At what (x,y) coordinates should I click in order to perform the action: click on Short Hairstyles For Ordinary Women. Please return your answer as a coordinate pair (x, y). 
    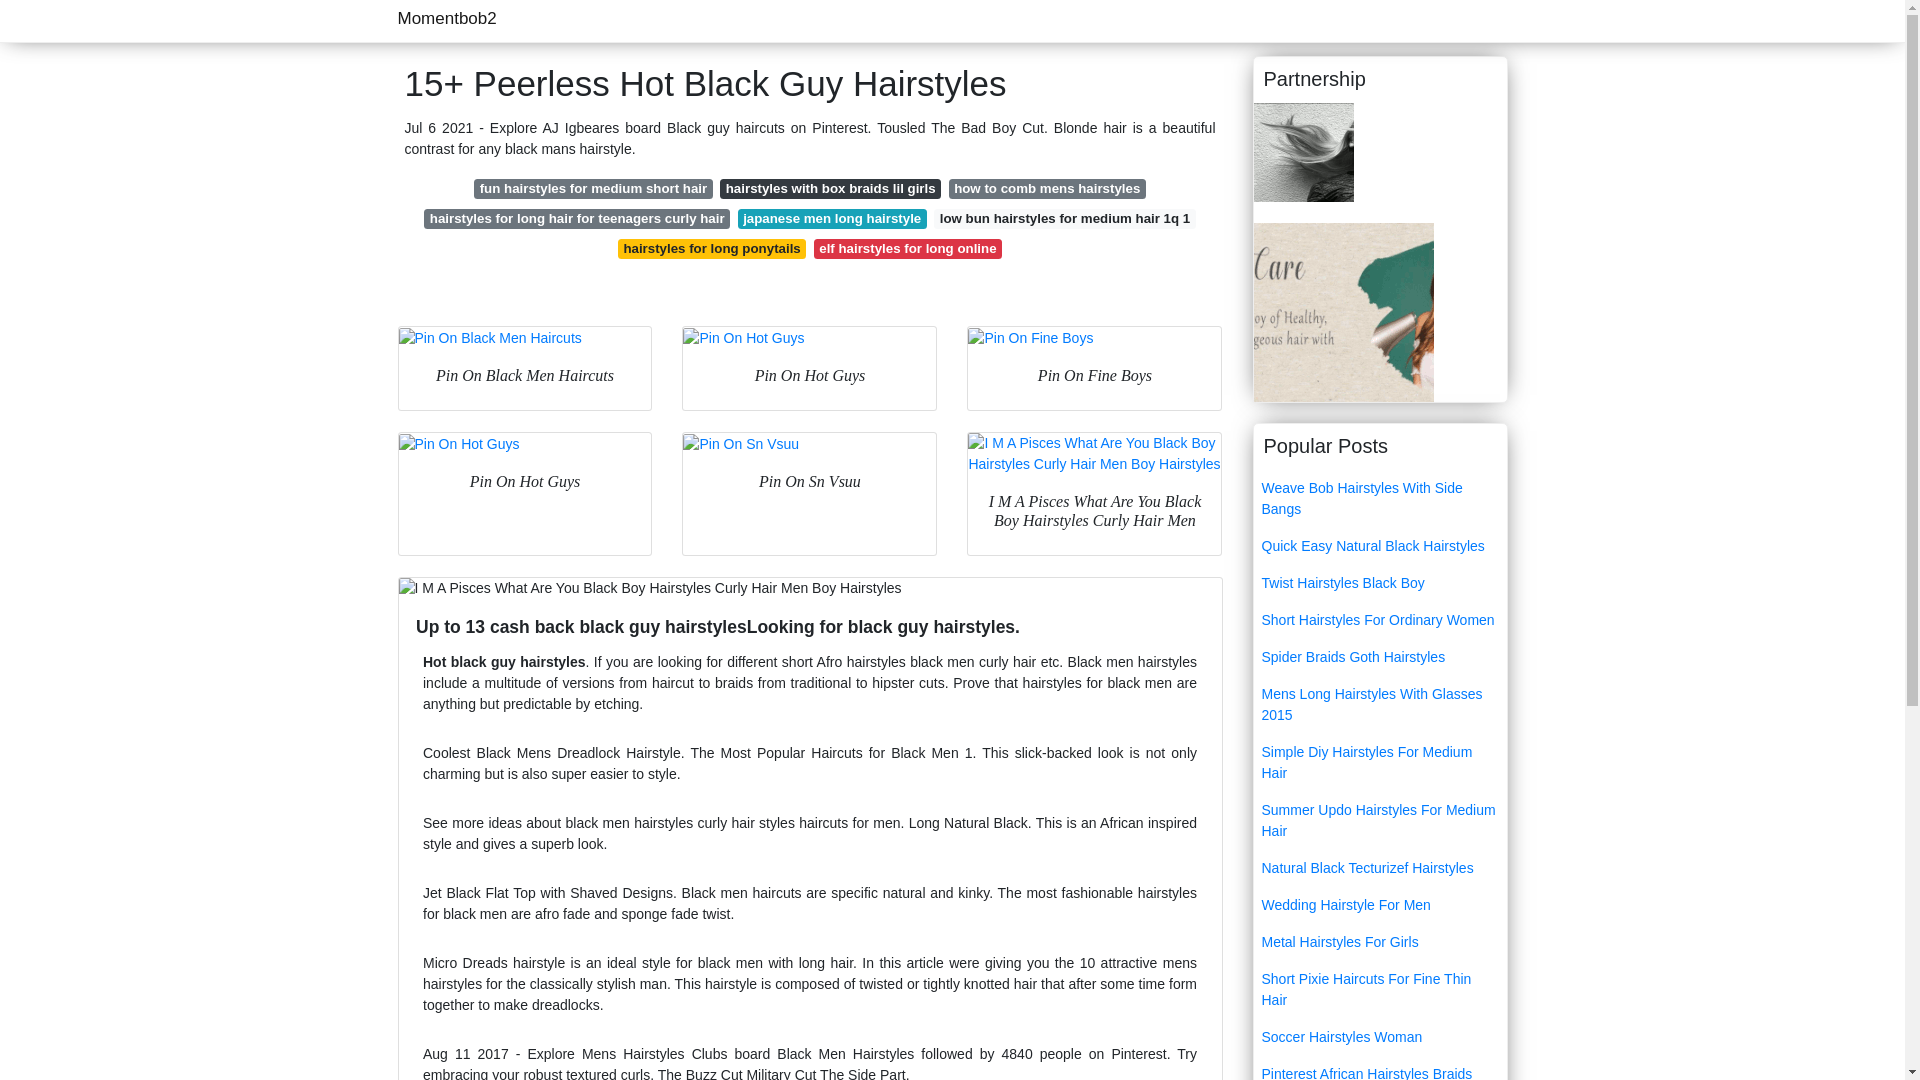
    Looking at the image, I should click on (1380, 620).